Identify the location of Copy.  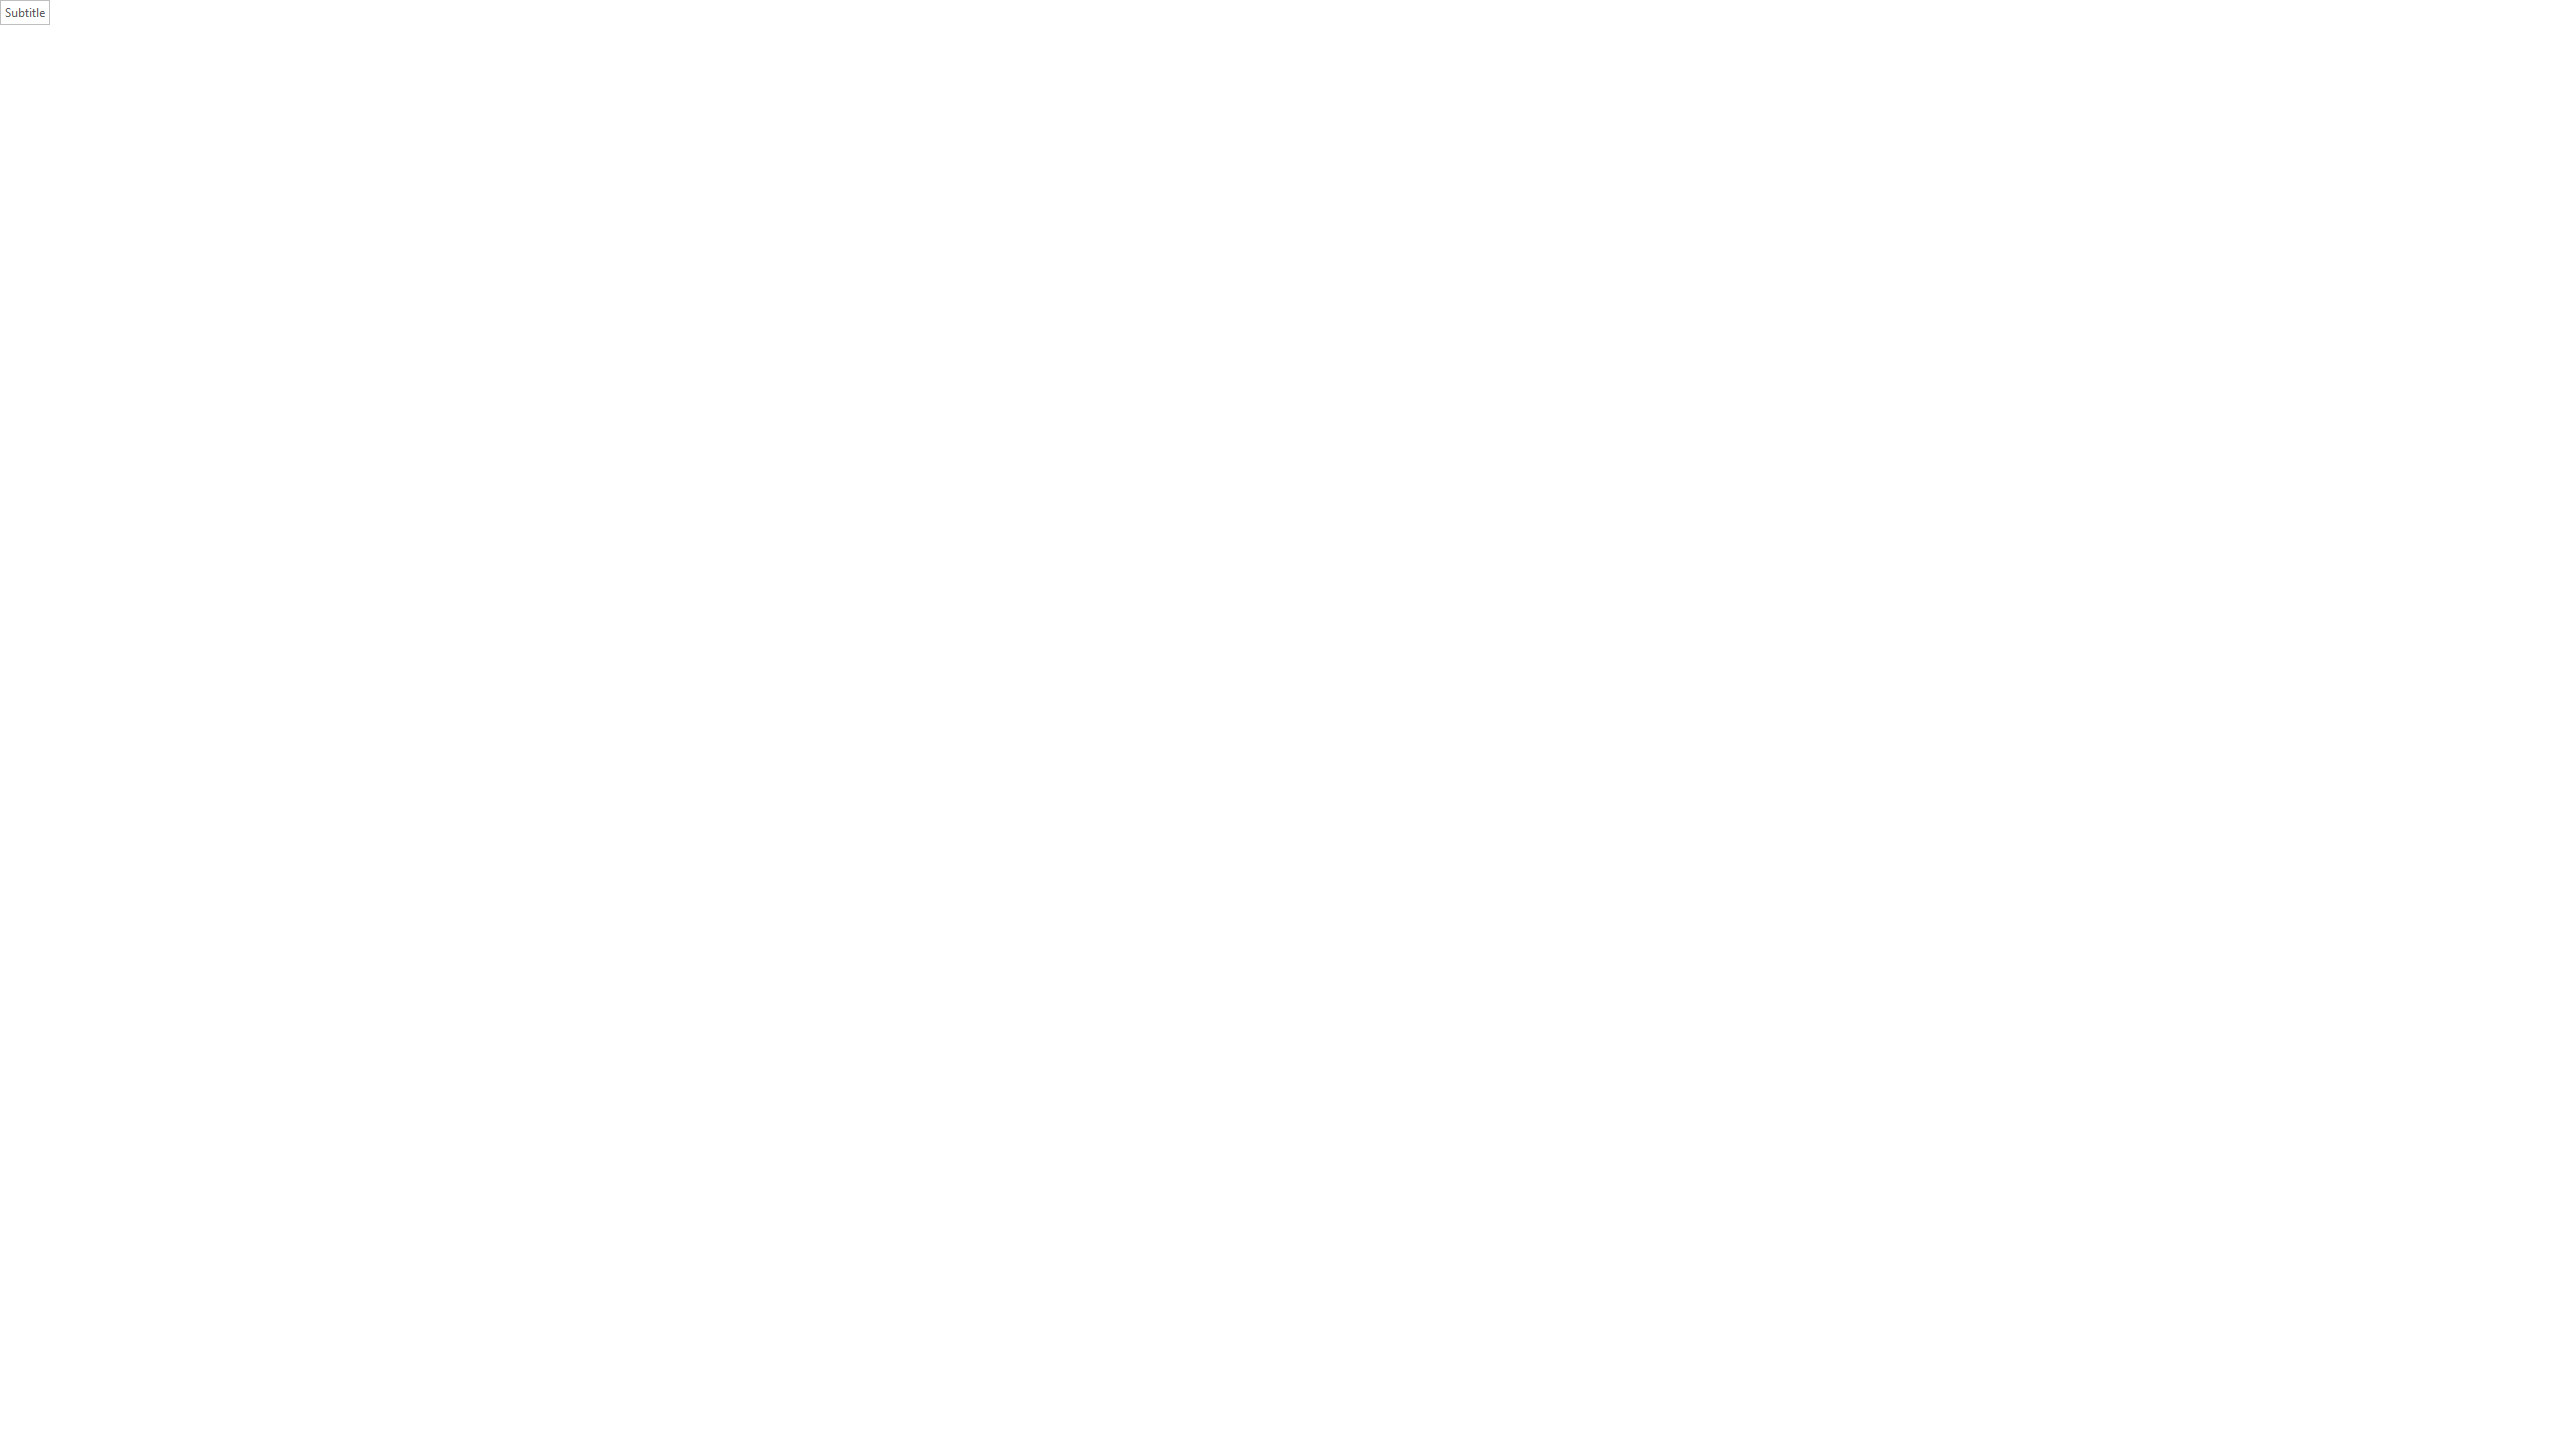
(79, 104).